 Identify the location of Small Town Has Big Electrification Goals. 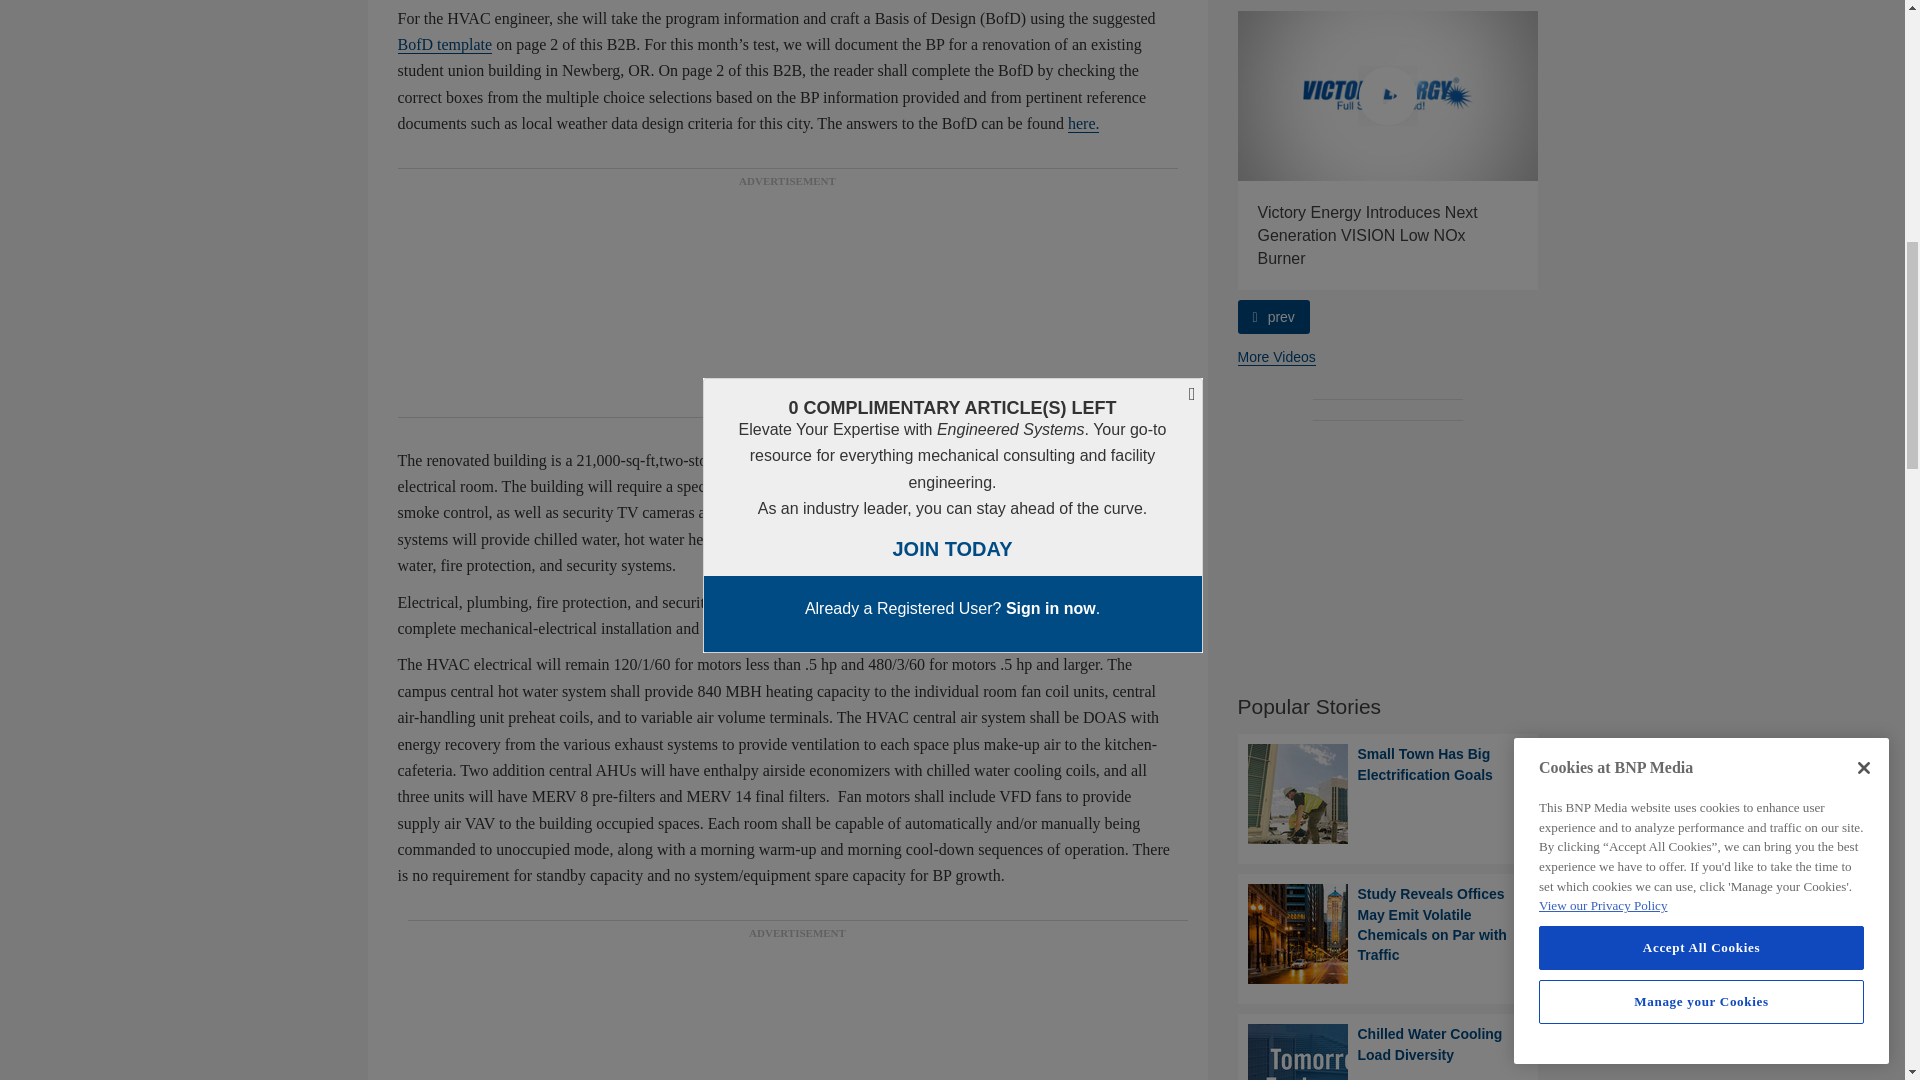
(1388, 794).